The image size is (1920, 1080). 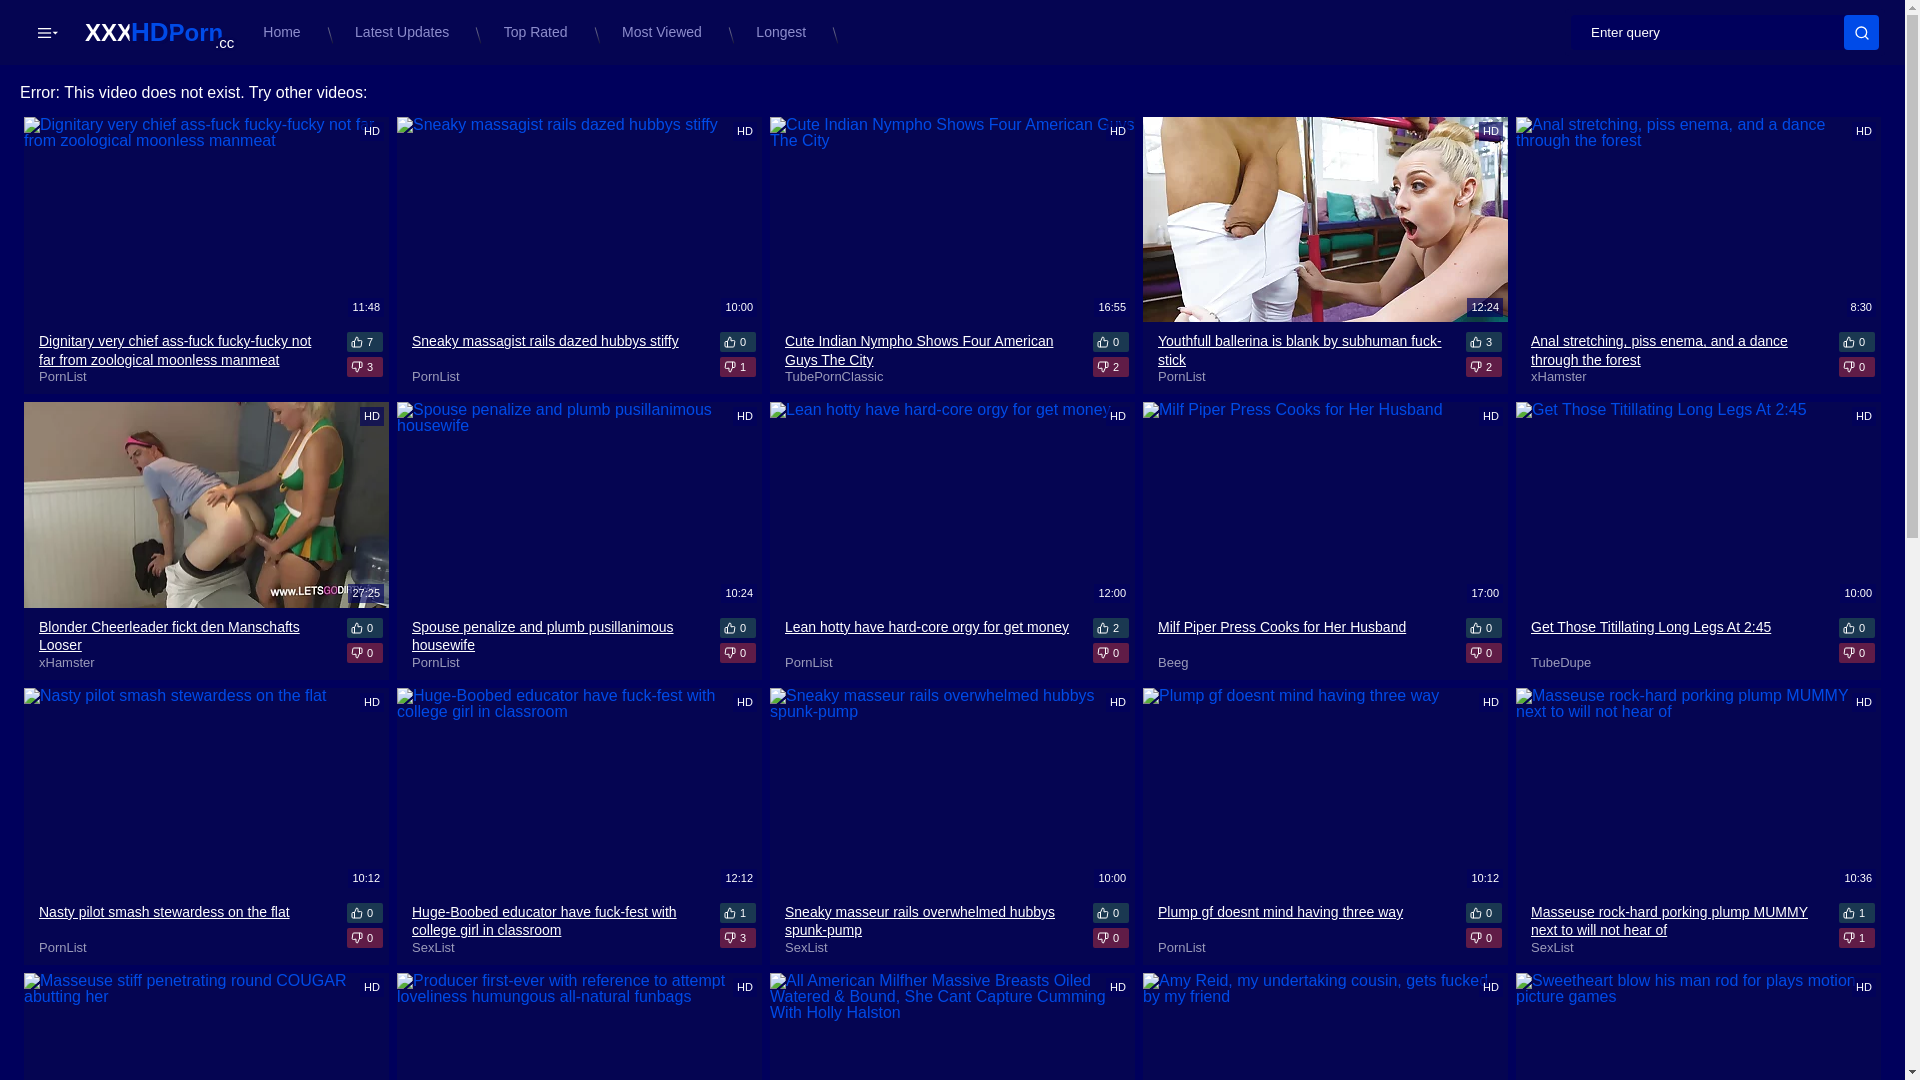 What do you see at coordinates (667, 32) in the screenshot?
I see `Most Viewed` at bounding box center [667, 32].